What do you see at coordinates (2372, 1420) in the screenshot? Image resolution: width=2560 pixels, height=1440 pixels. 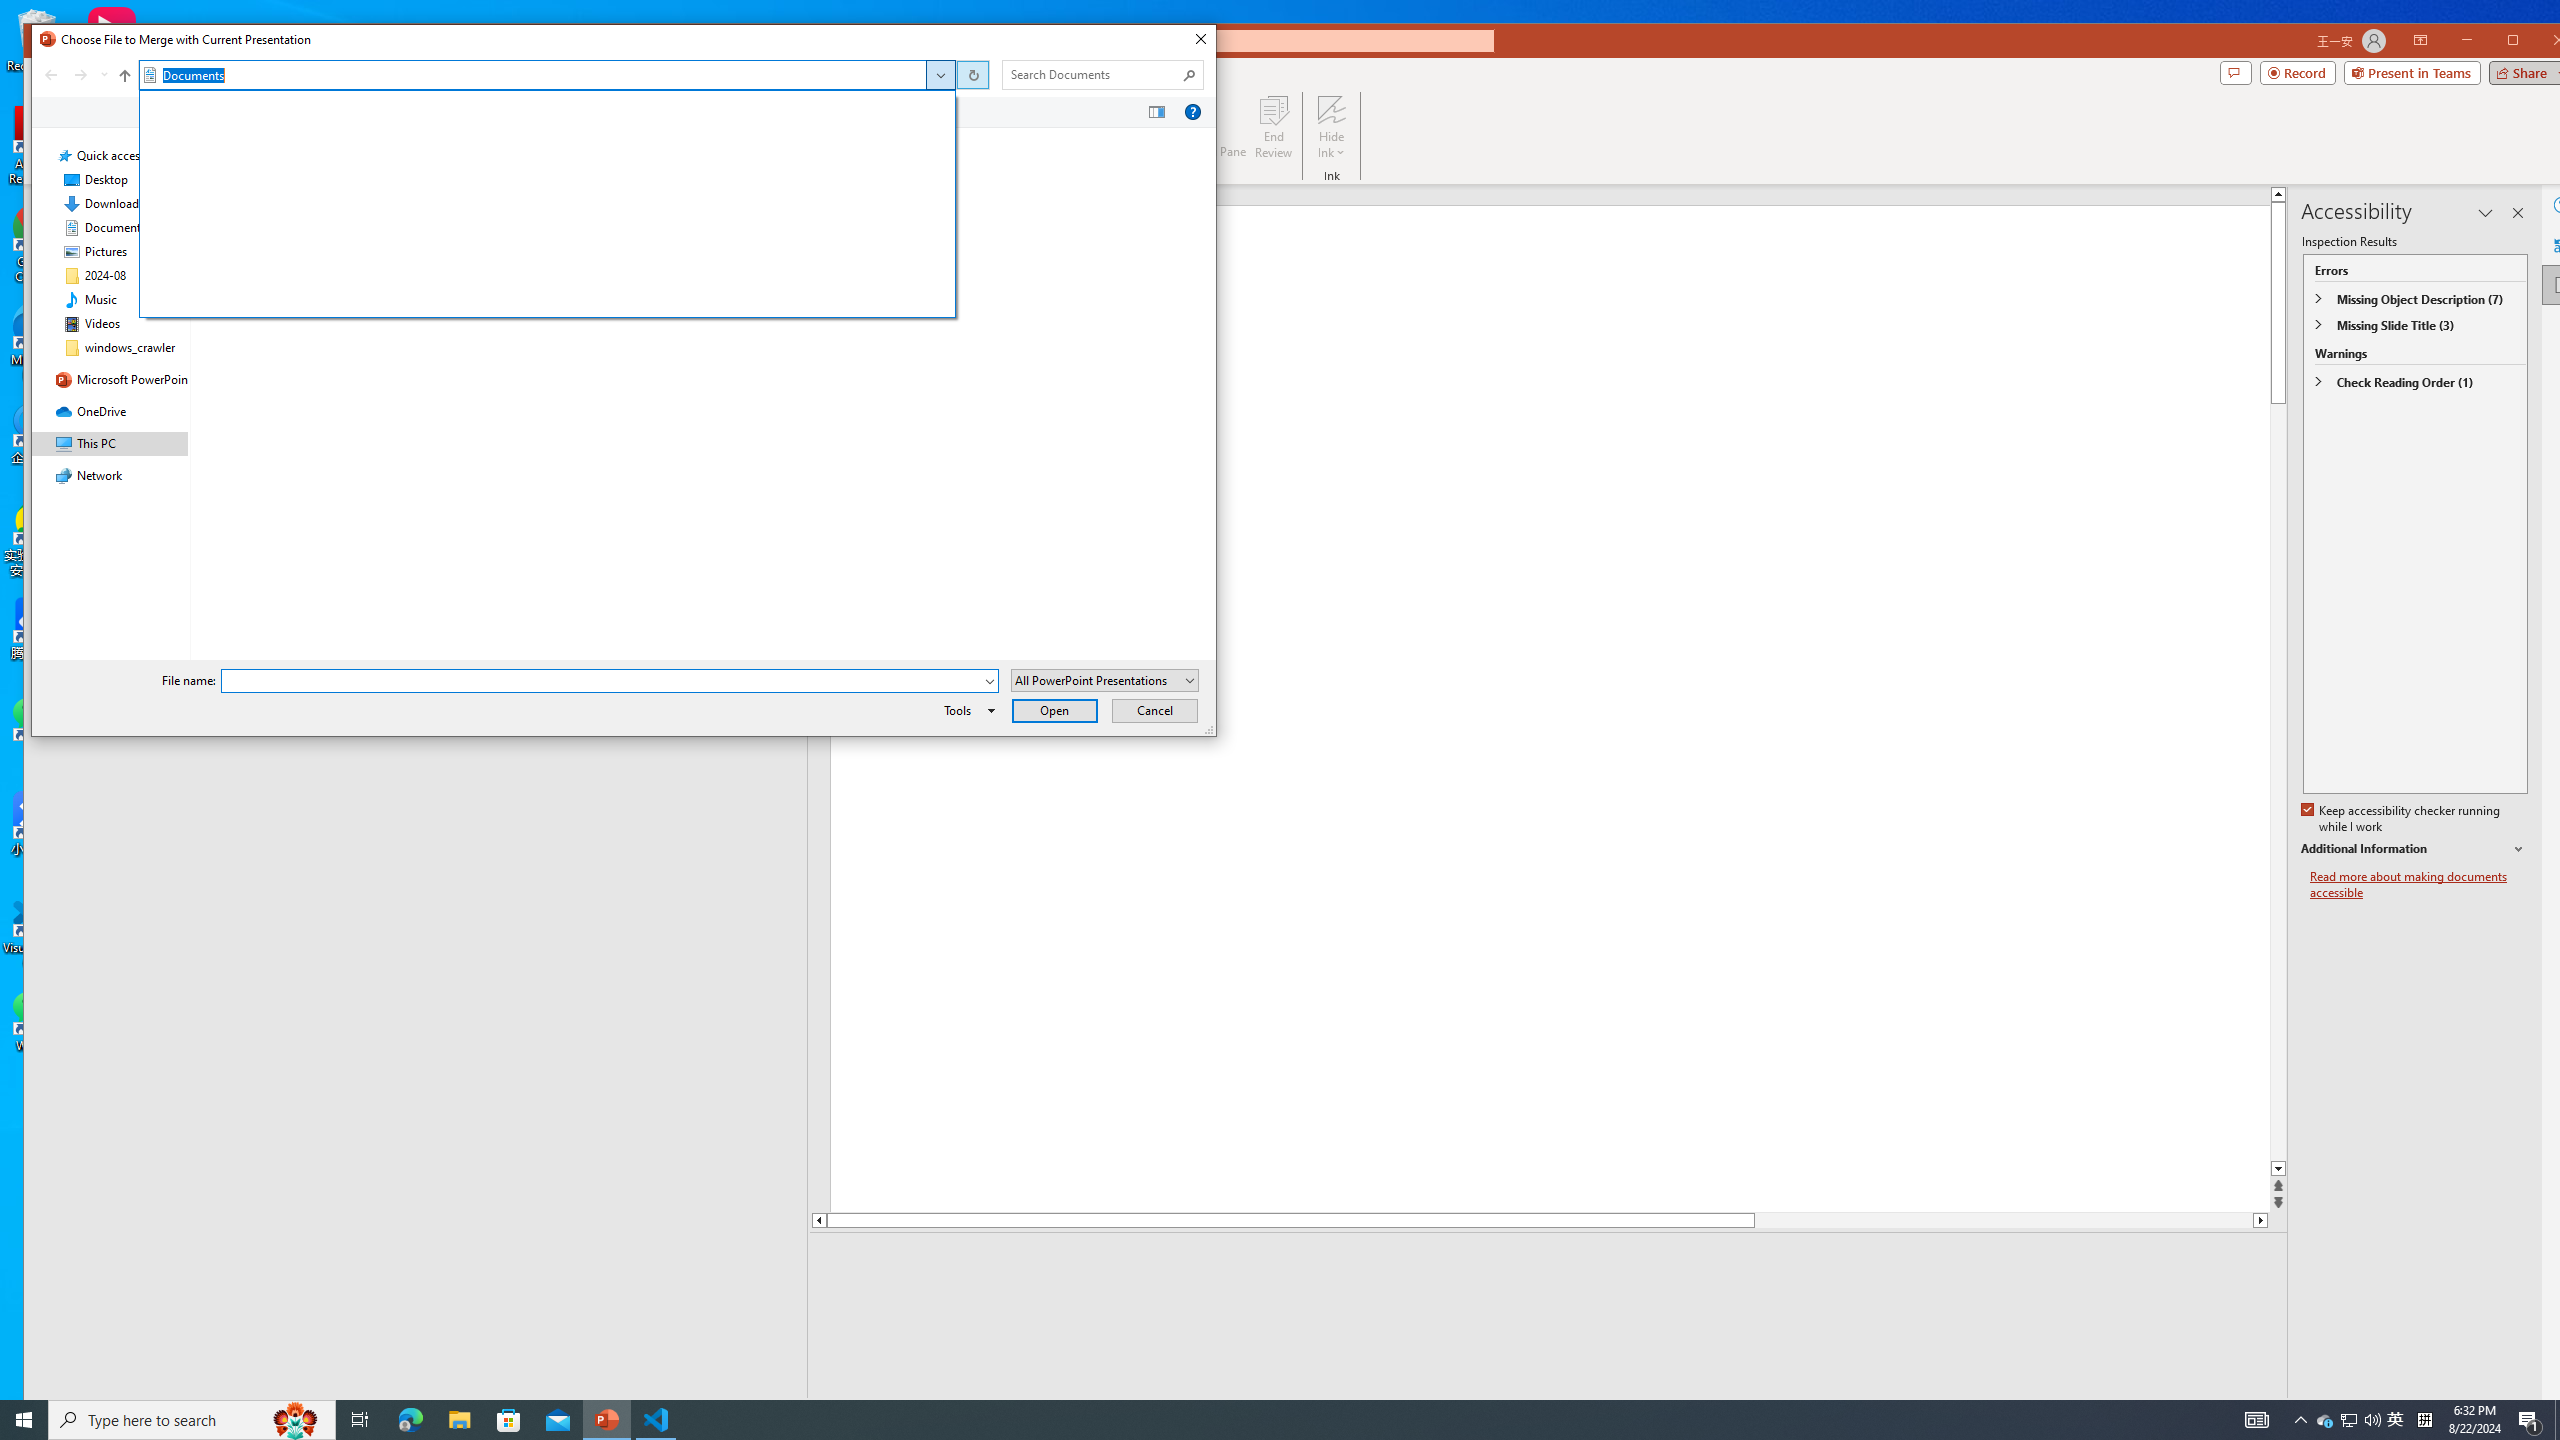 I see `Q2790: 100%` at bounding box center [2372, 1420].